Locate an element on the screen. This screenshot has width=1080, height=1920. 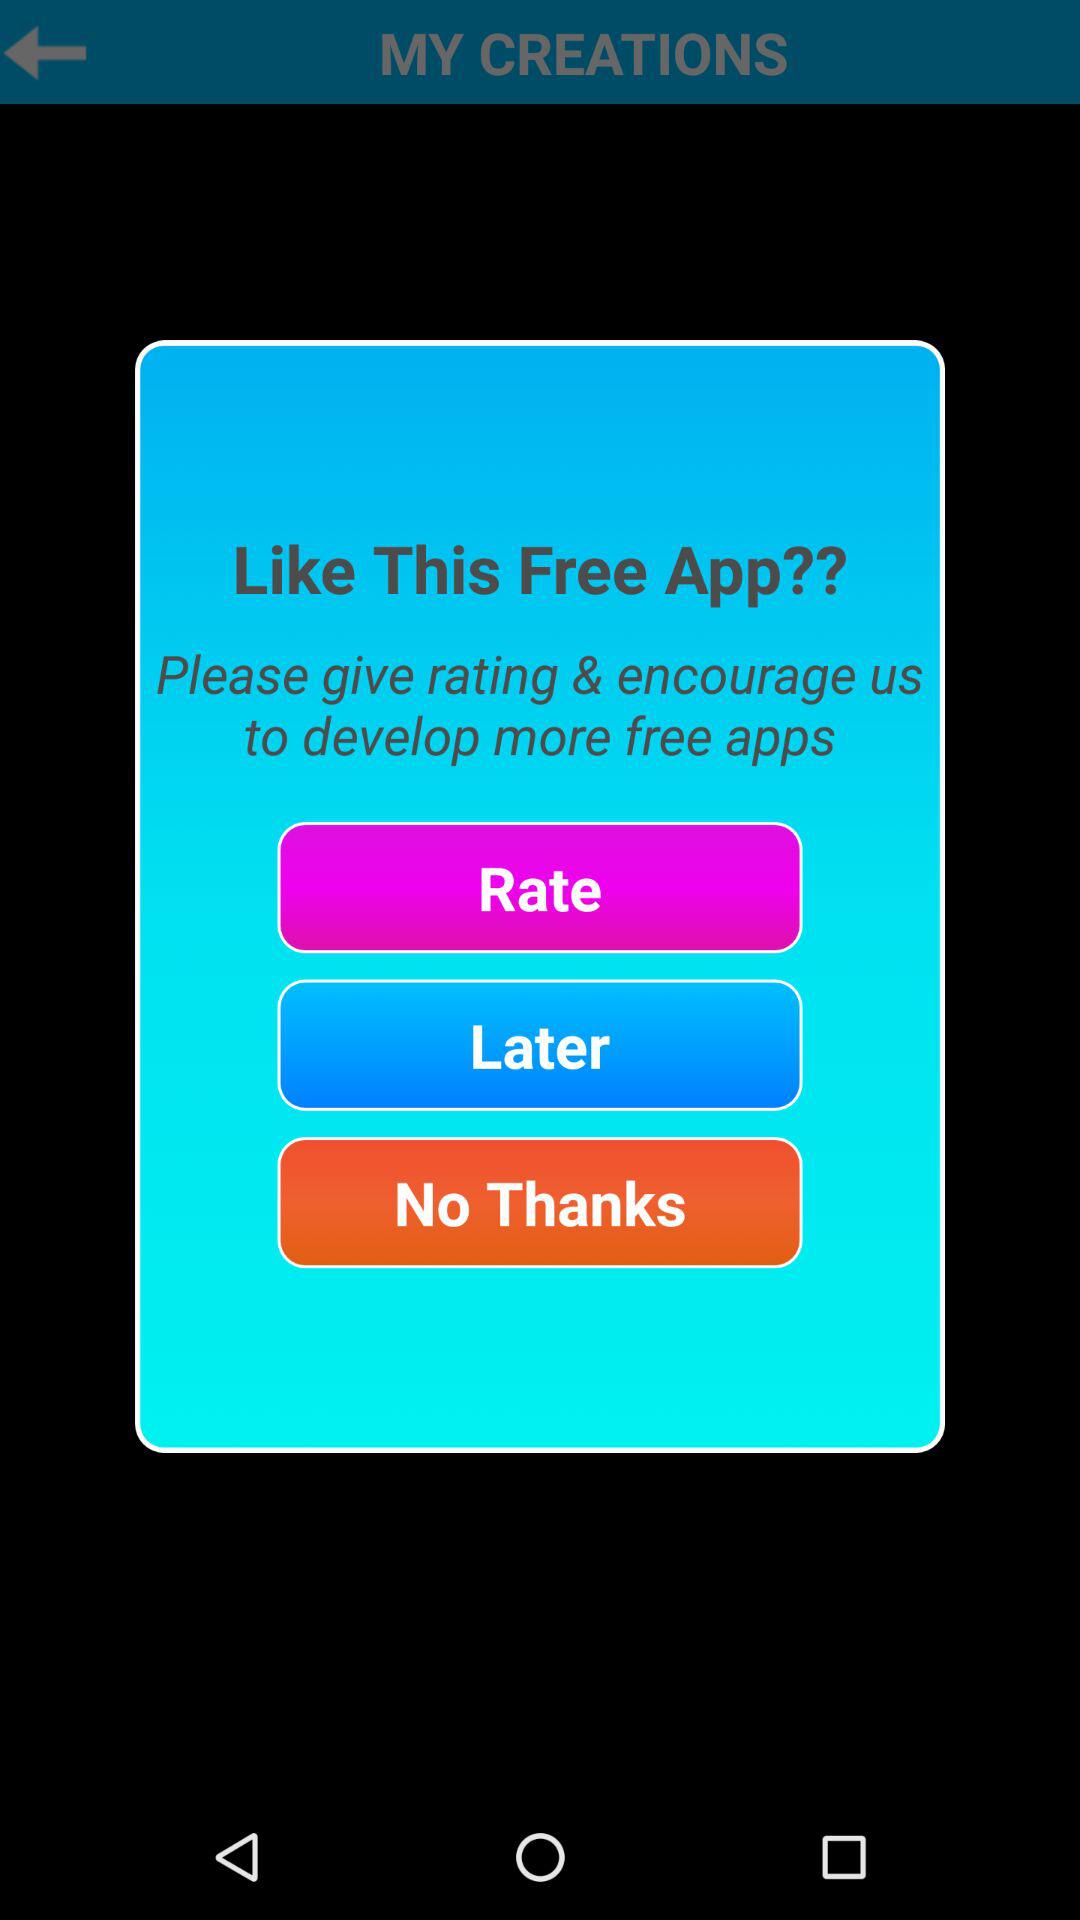
jump to no thanks is located at coordinates (540, 1202).